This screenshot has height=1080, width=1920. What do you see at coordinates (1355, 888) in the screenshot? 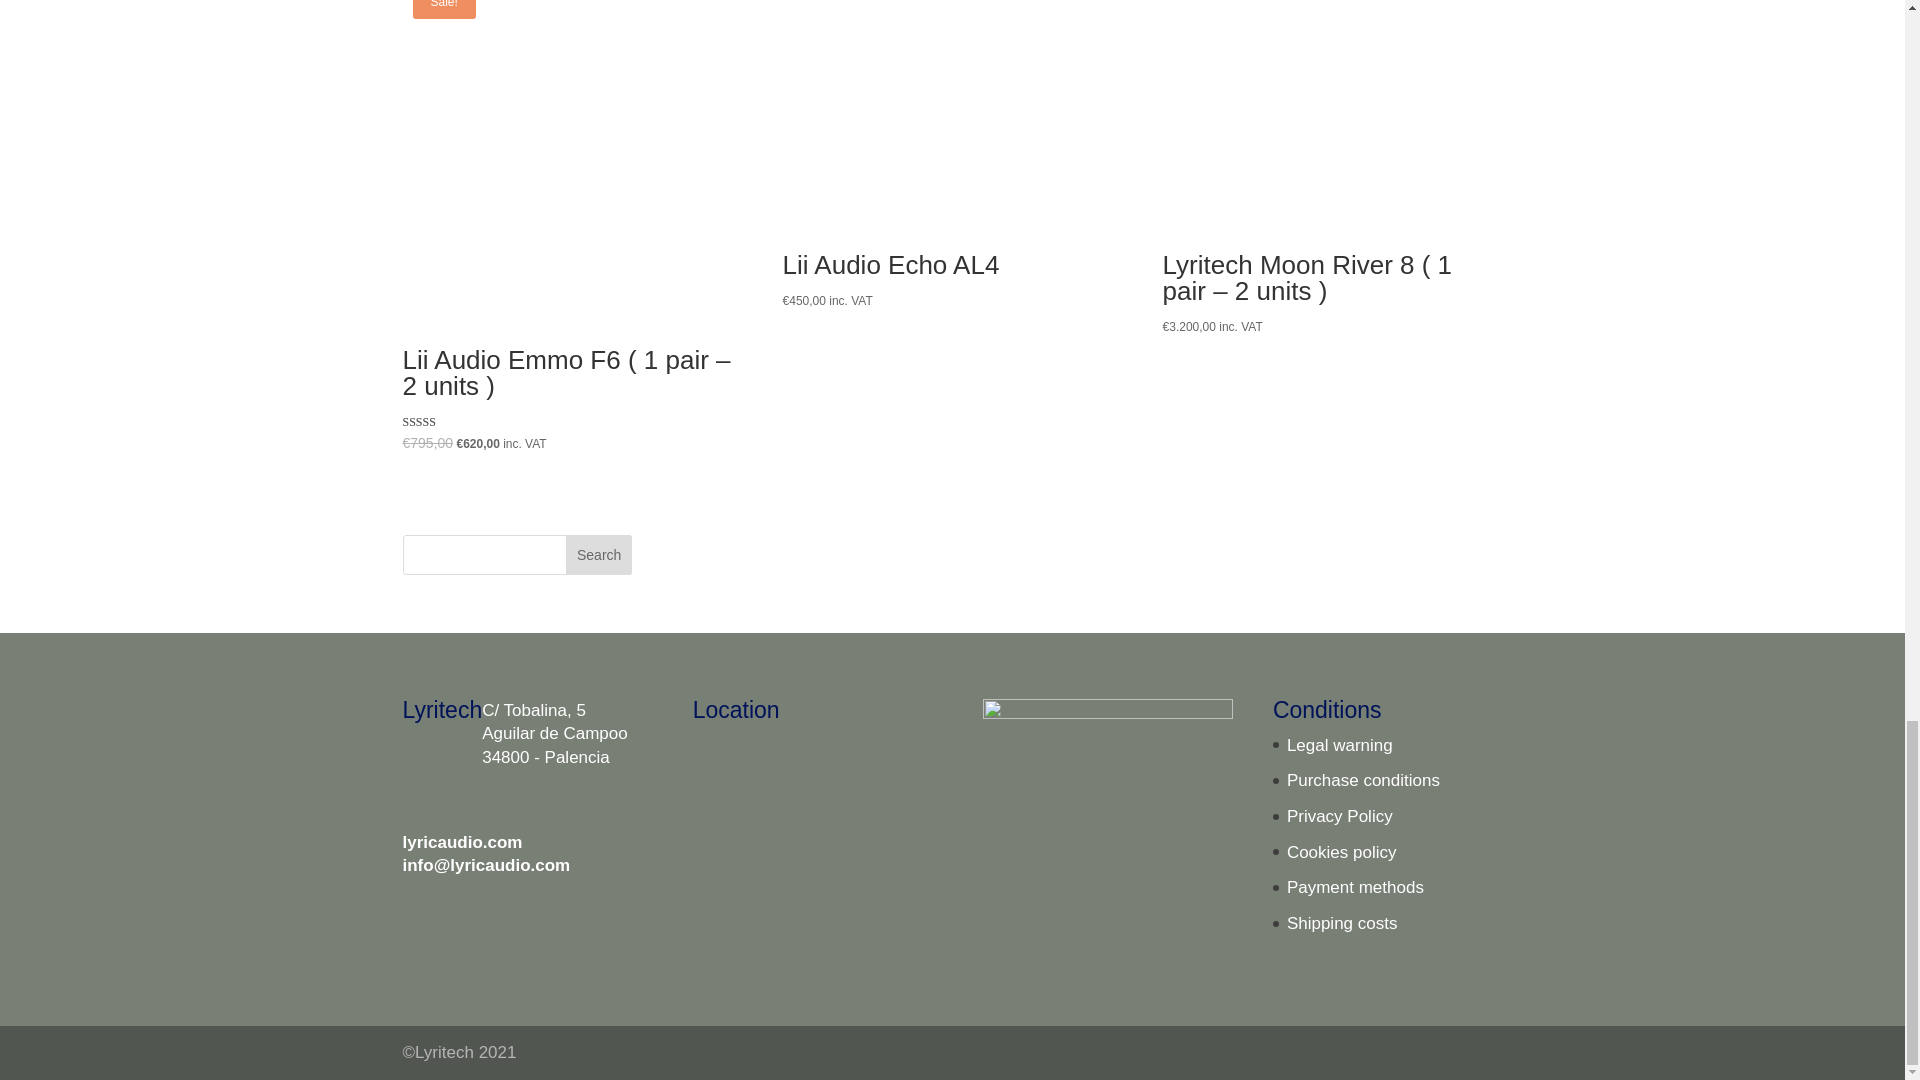
I see `Payment methods` at bounding box center [1355, 888].